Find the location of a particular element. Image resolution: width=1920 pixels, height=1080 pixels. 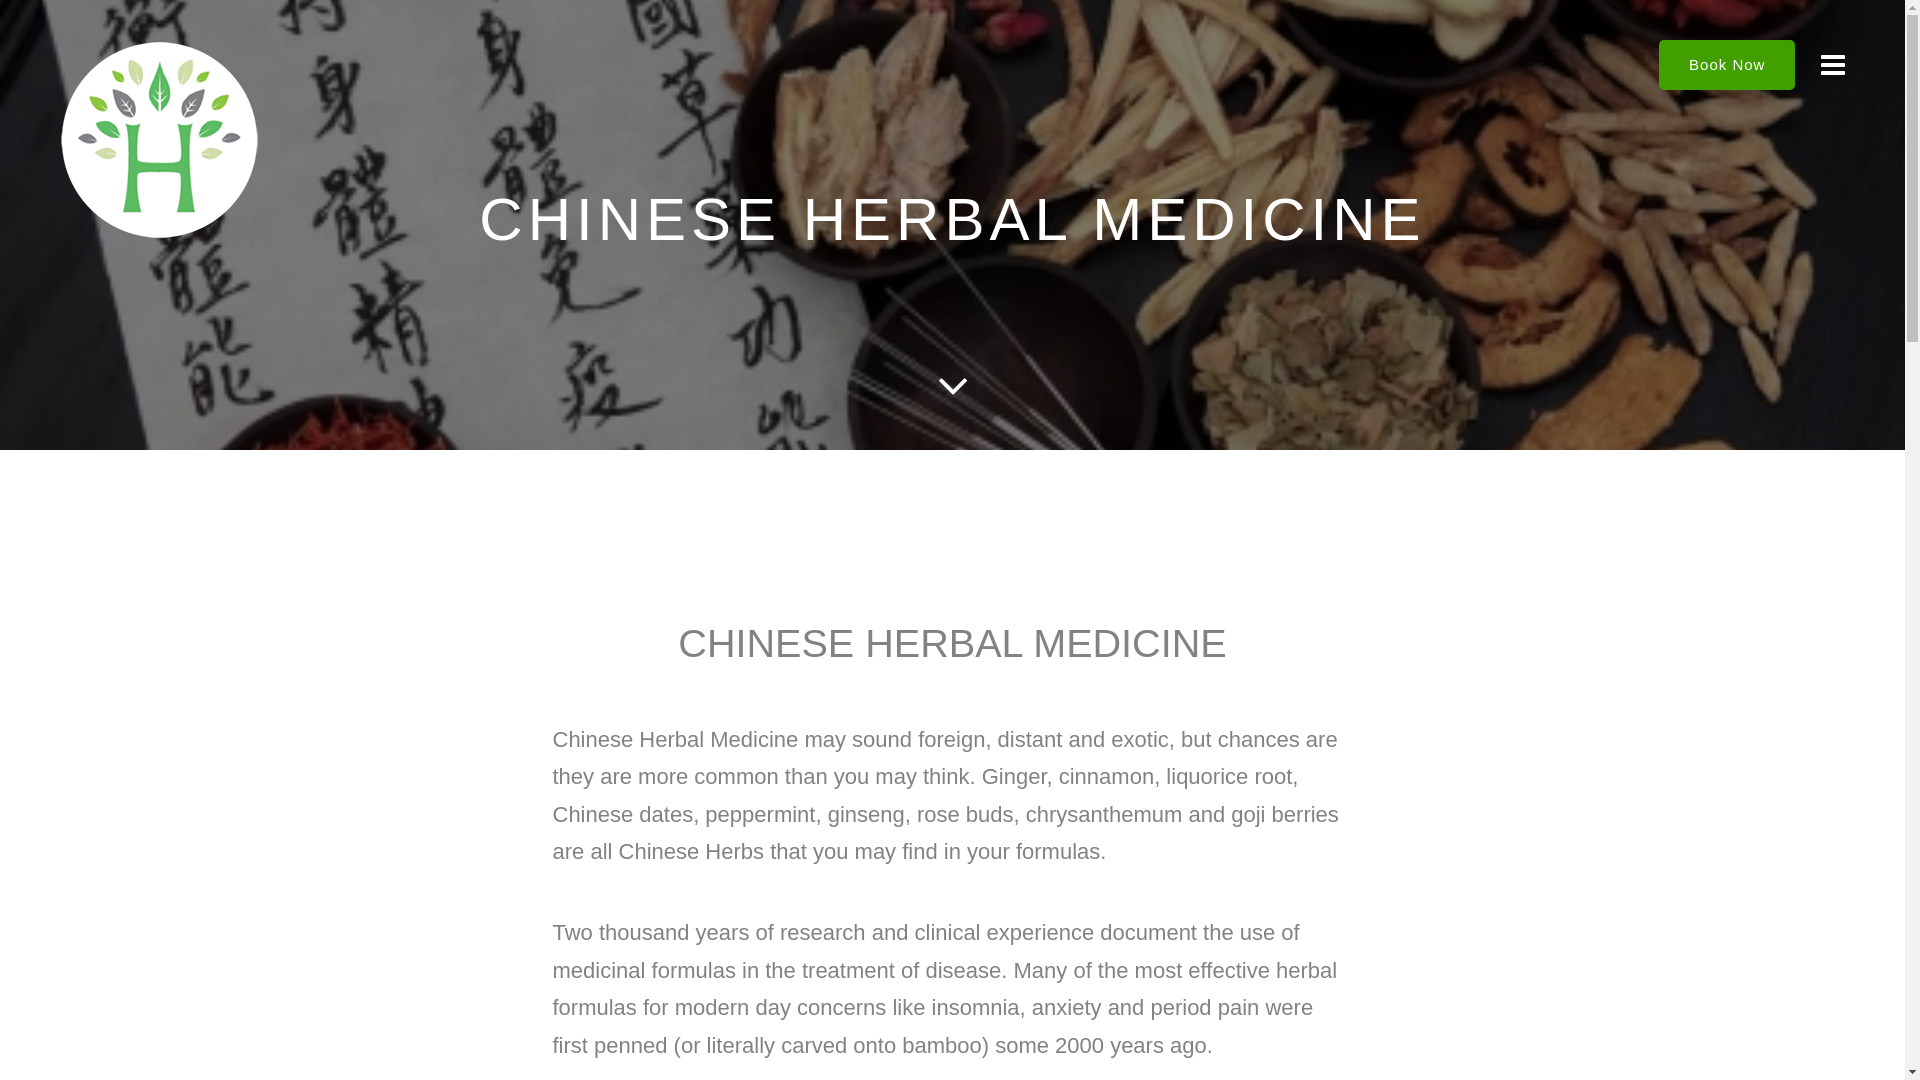

Book Now is located at coordinates (1727, 65).